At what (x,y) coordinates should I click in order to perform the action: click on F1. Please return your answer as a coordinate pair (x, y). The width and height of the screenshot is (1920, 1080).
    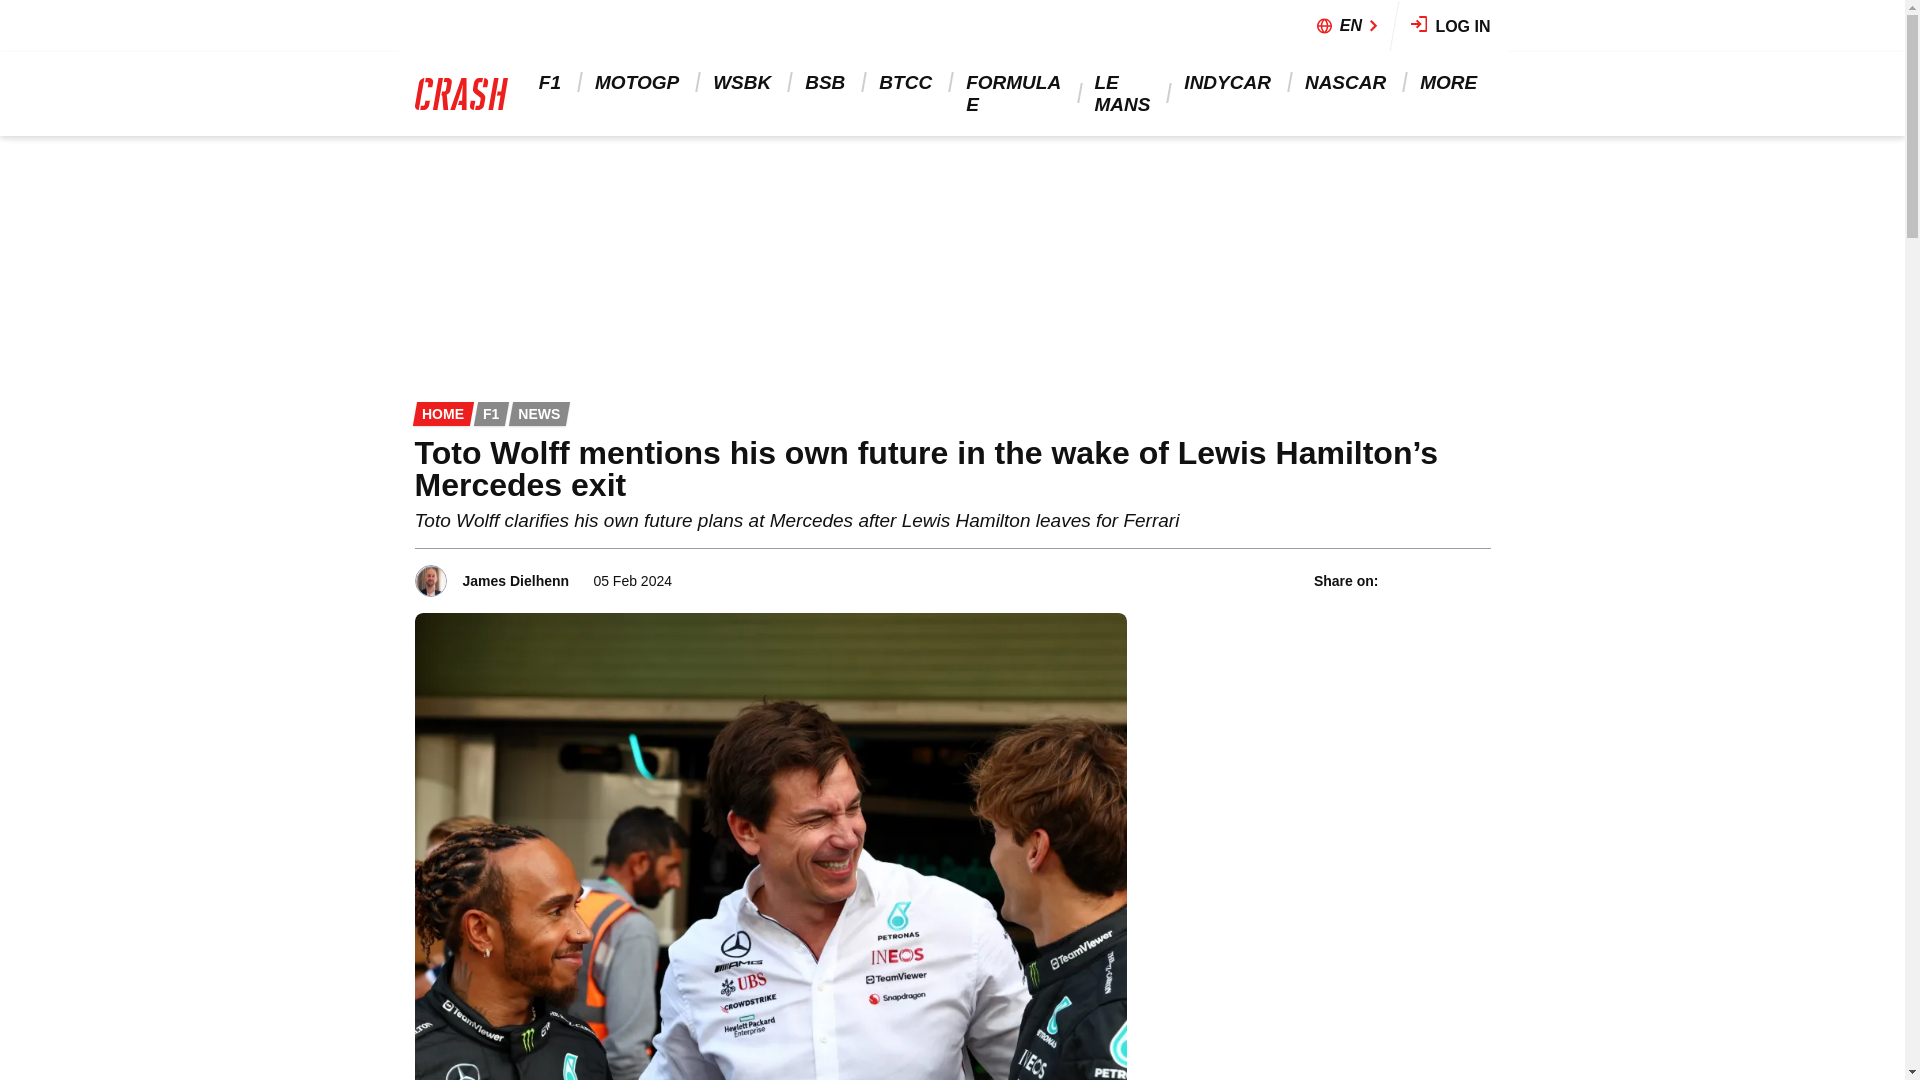
    Looking at the image, I should click on (552, 82).